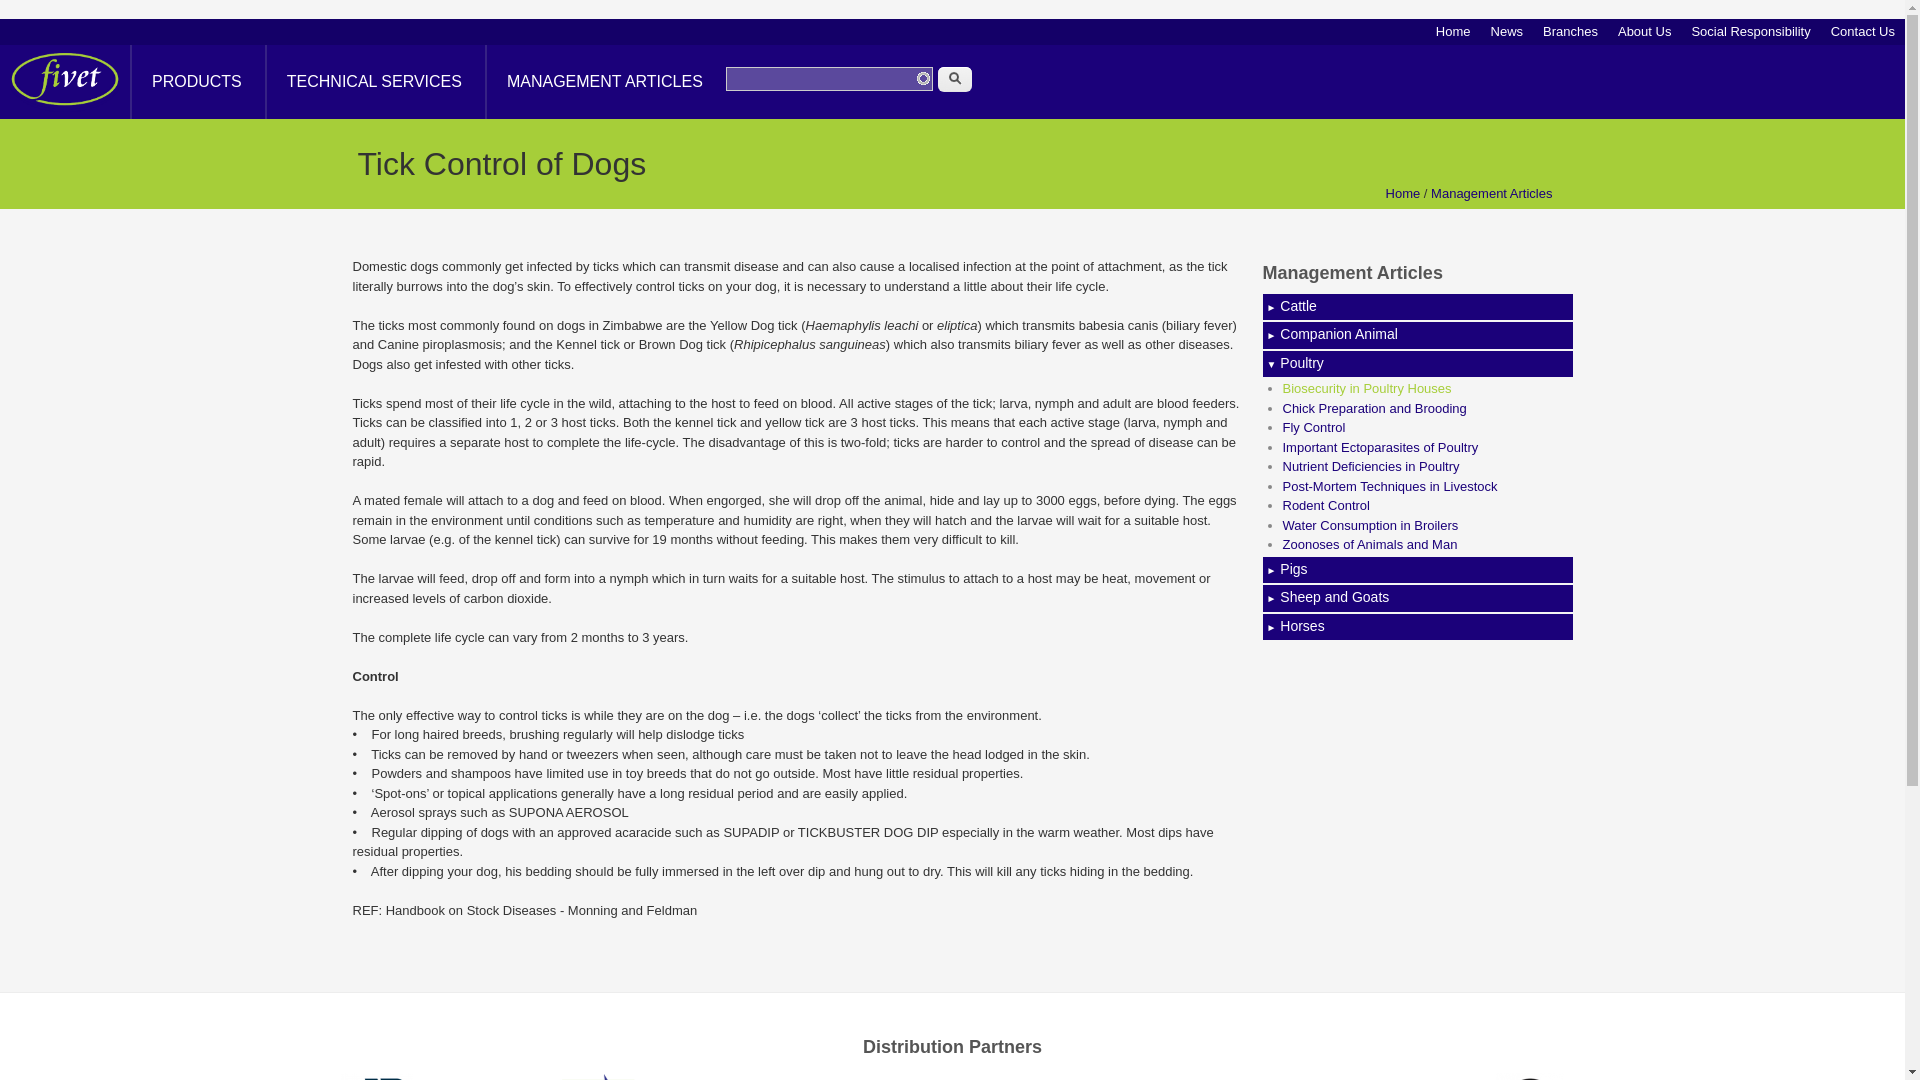  Describe the element at coordinates (954, 78) in the screenshot. I see `Search` at that location.